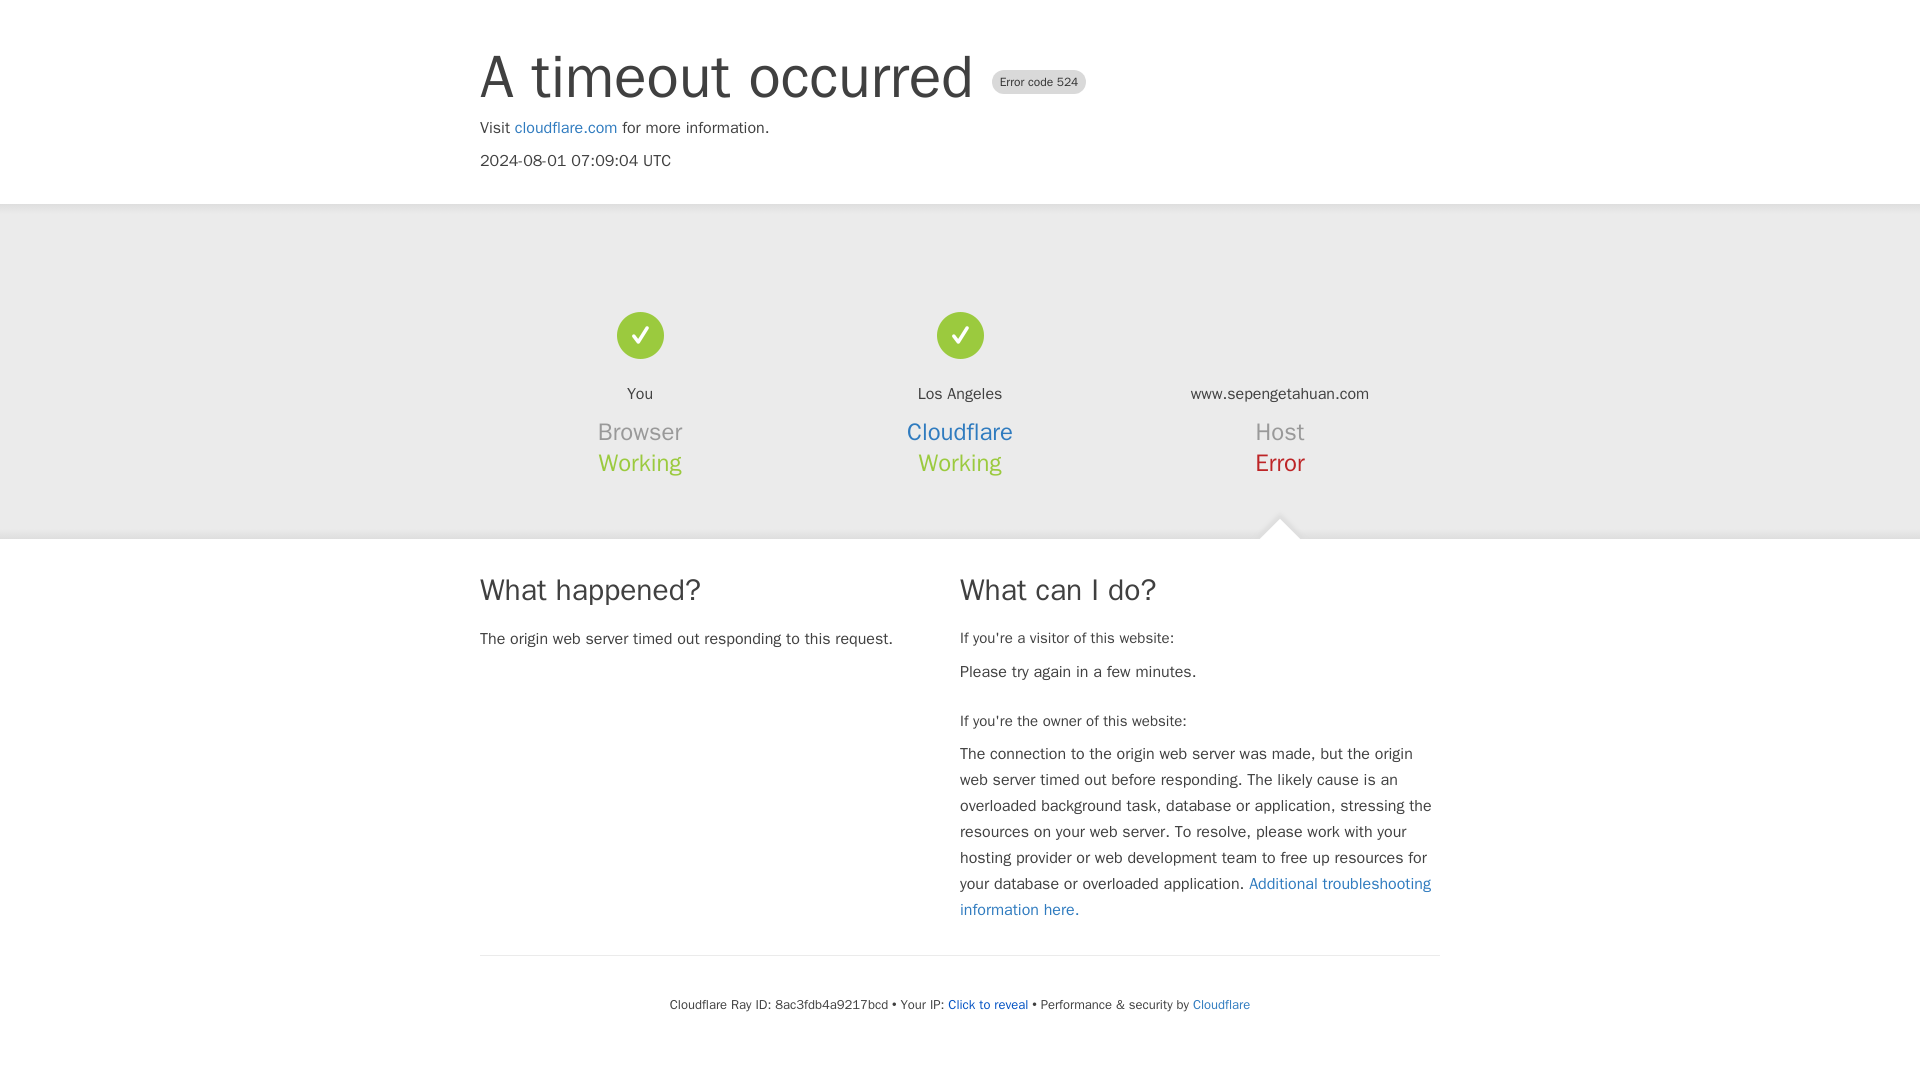 The width and height of the screenshot is (1920, 1080). I want to click on Click to reveal, so click(988, 1004).